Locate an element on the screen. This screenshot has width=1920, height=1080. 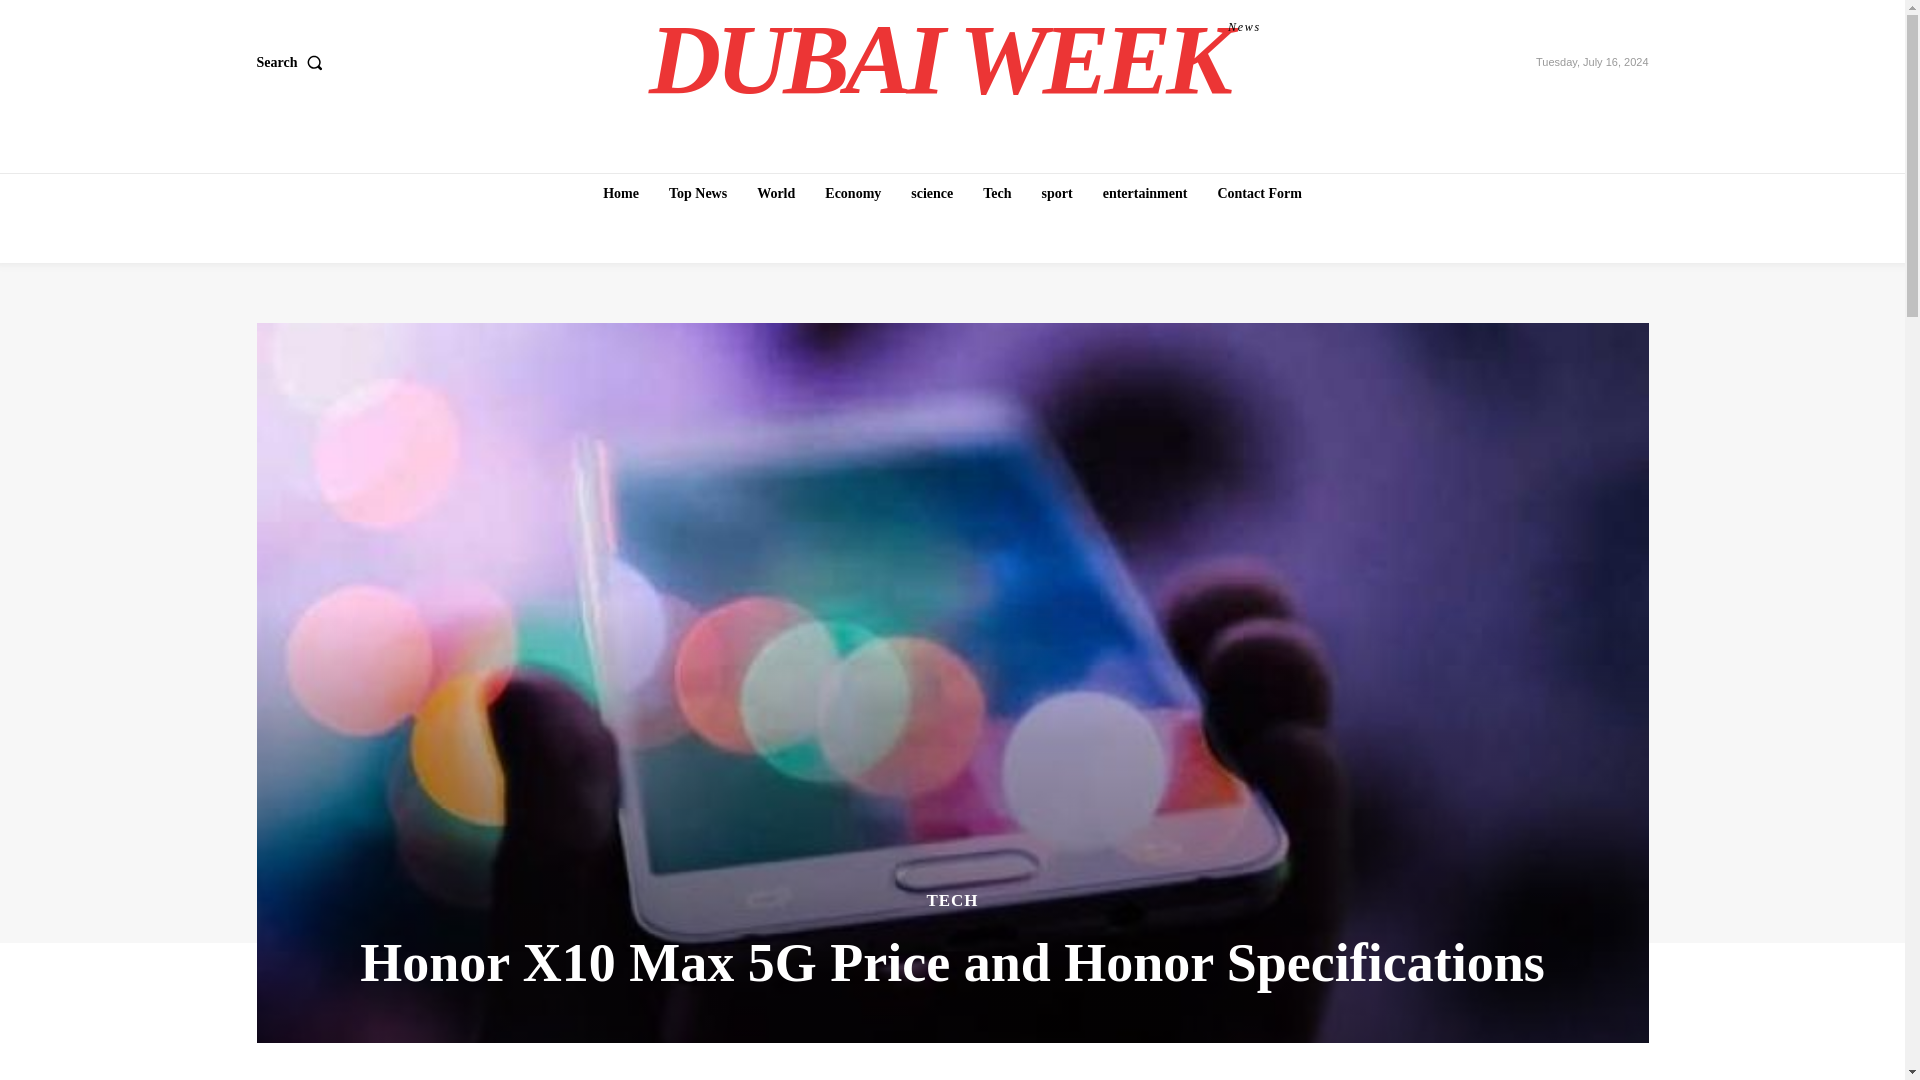
Tech is located at coordinates (292, 63).